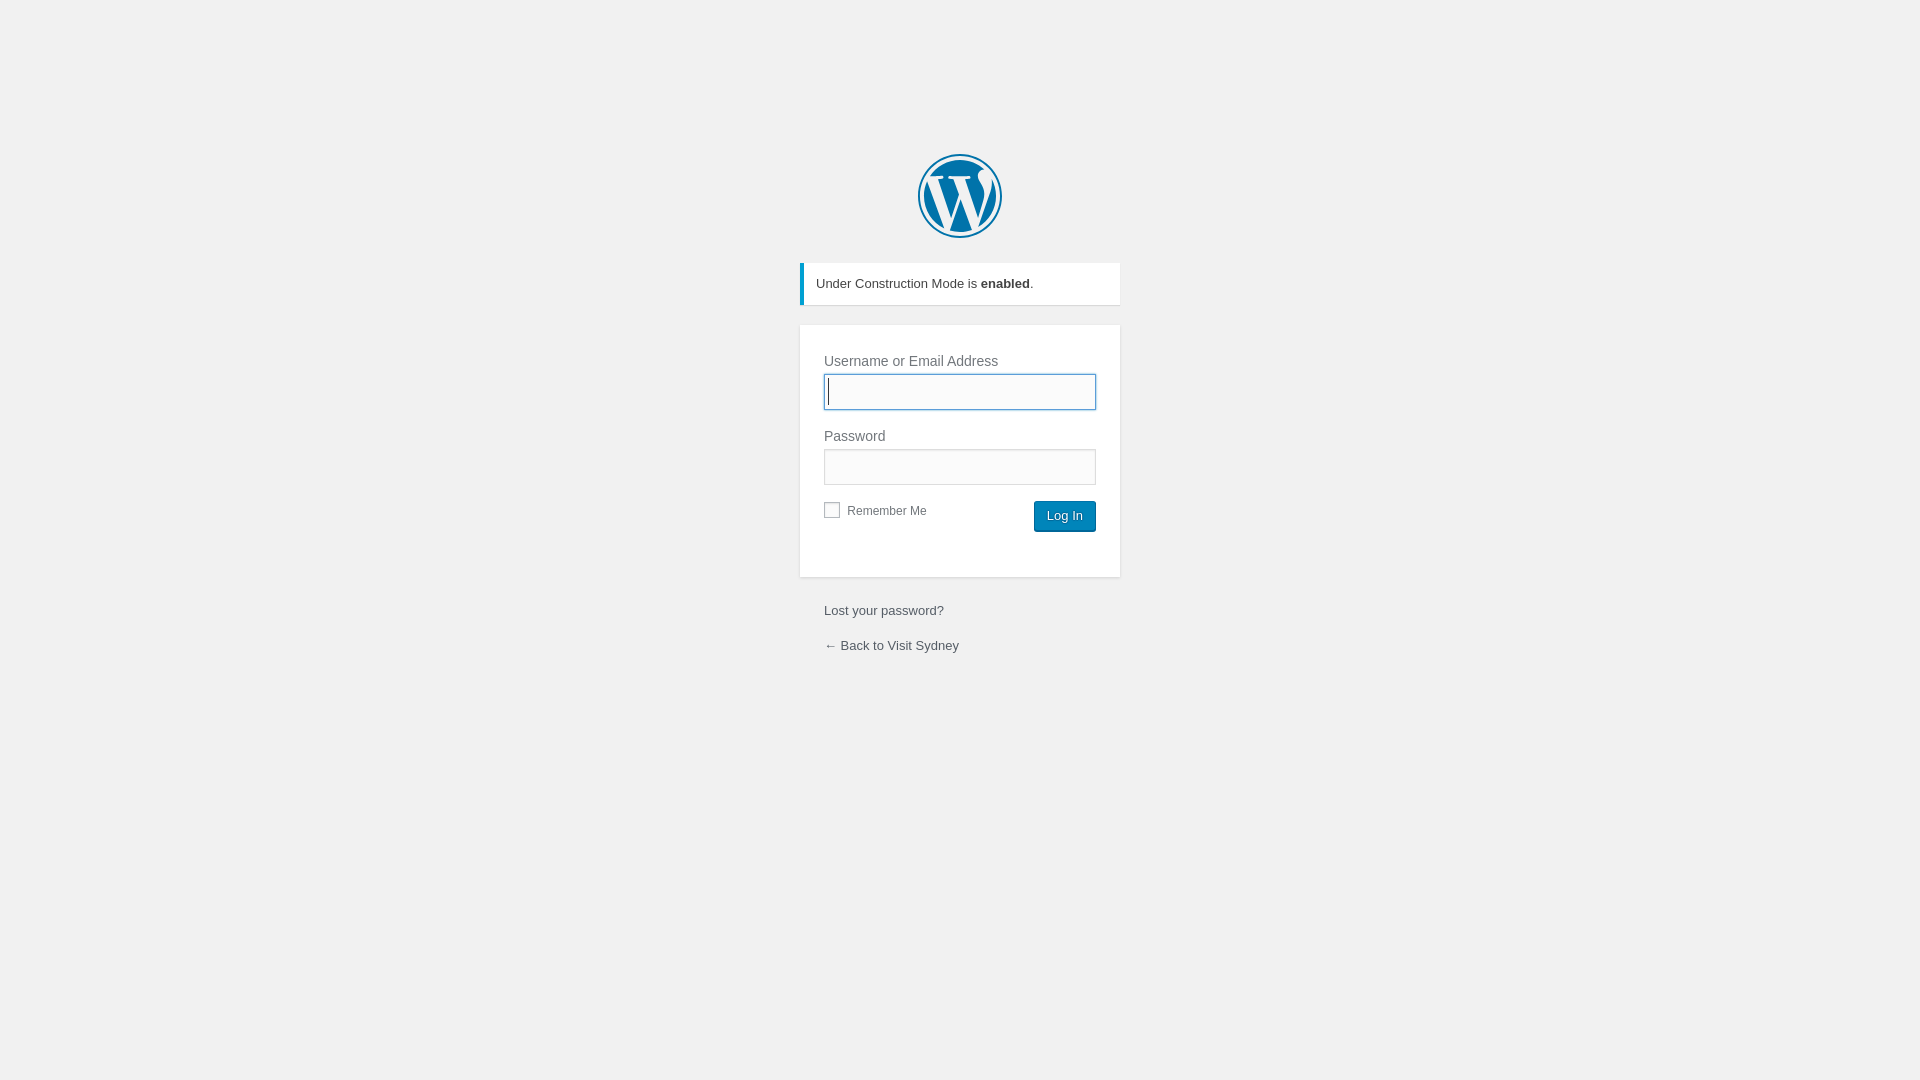 Image resolution: width=1920 pixels, height=1080 pixels. I want to click on Powered by WordPress, so click(960, 196).